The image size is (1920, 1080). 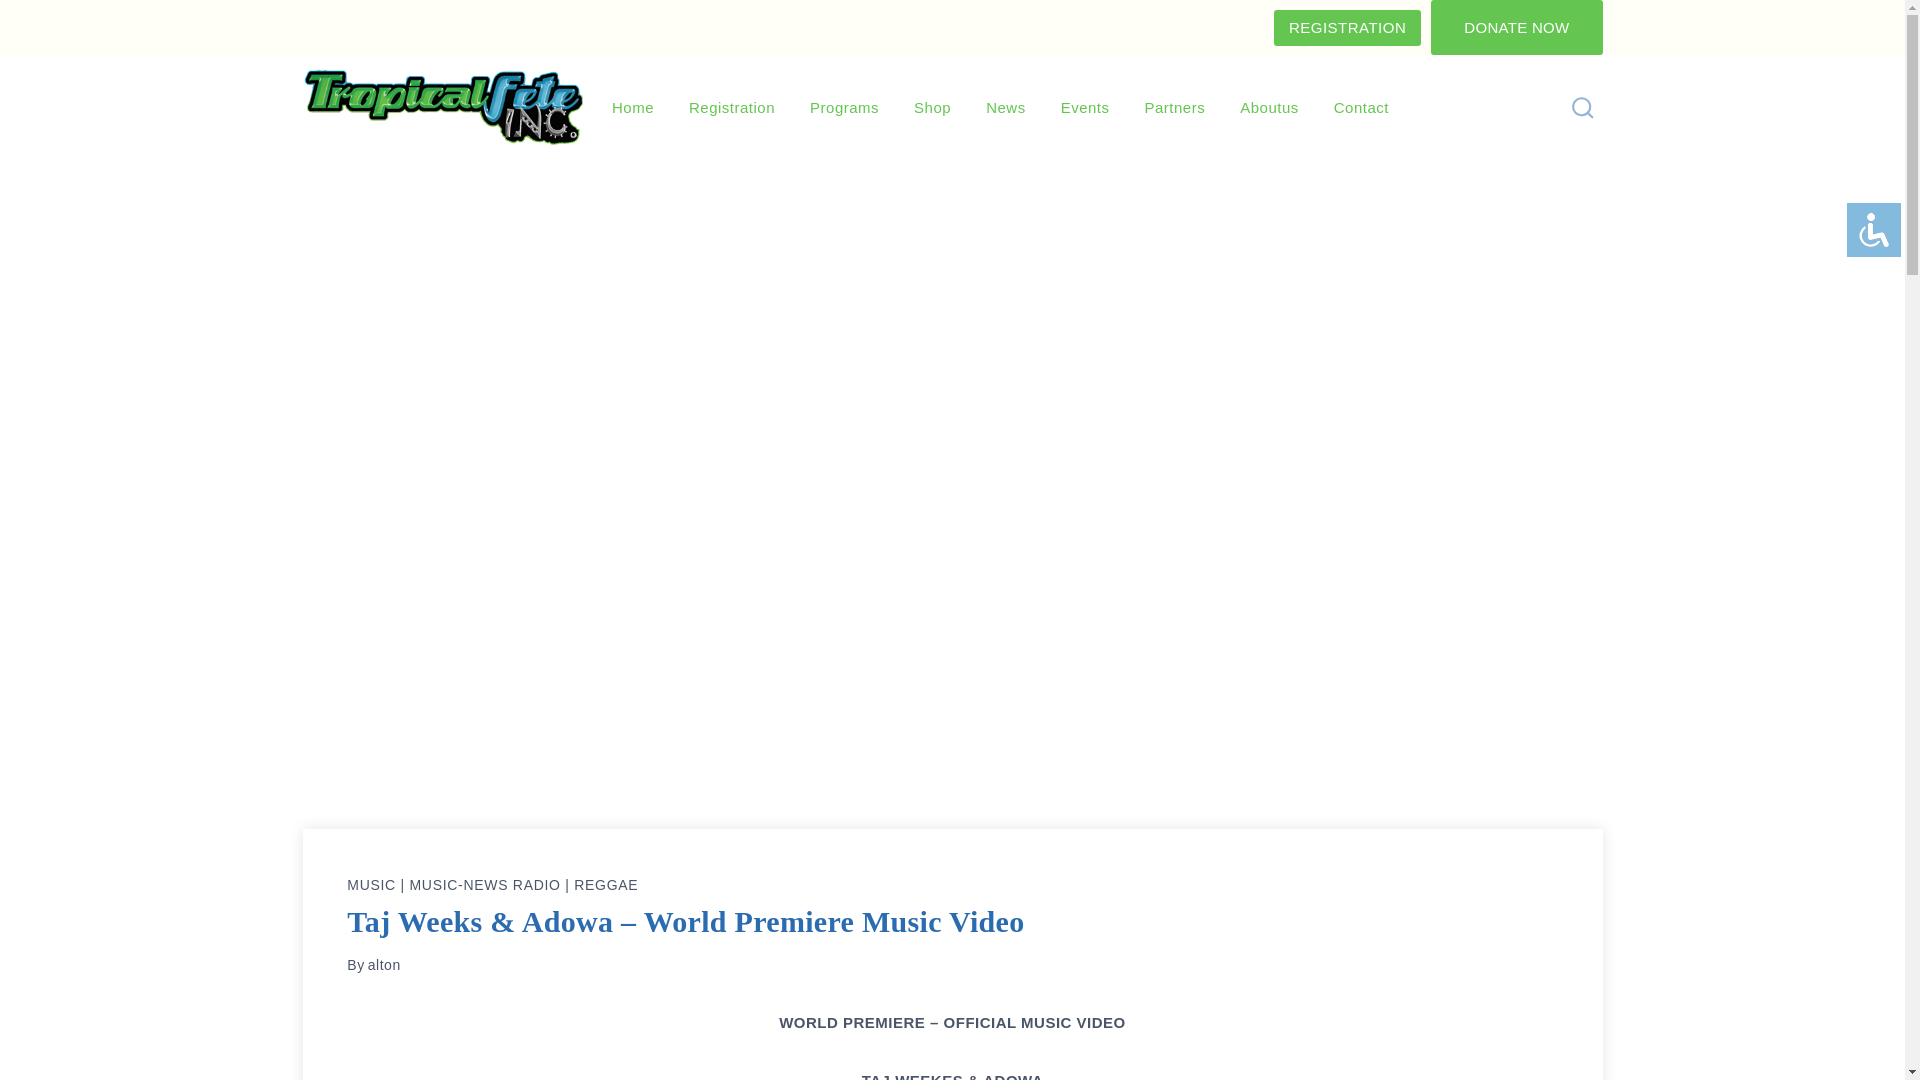 What do you see at coordinates (1084, 108) in the screenshot?
I see `Events` at bounding box center [1084, 108].